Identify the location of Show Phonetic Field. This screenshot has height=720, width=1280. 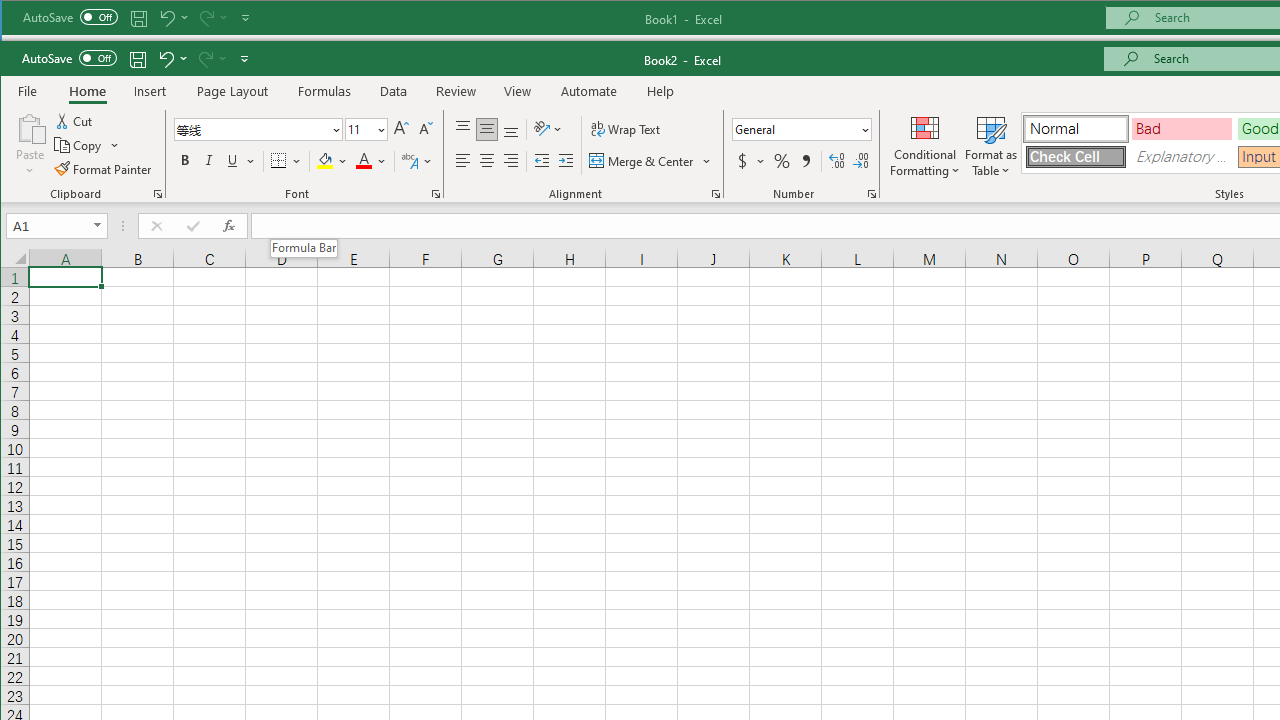
(410, 160).